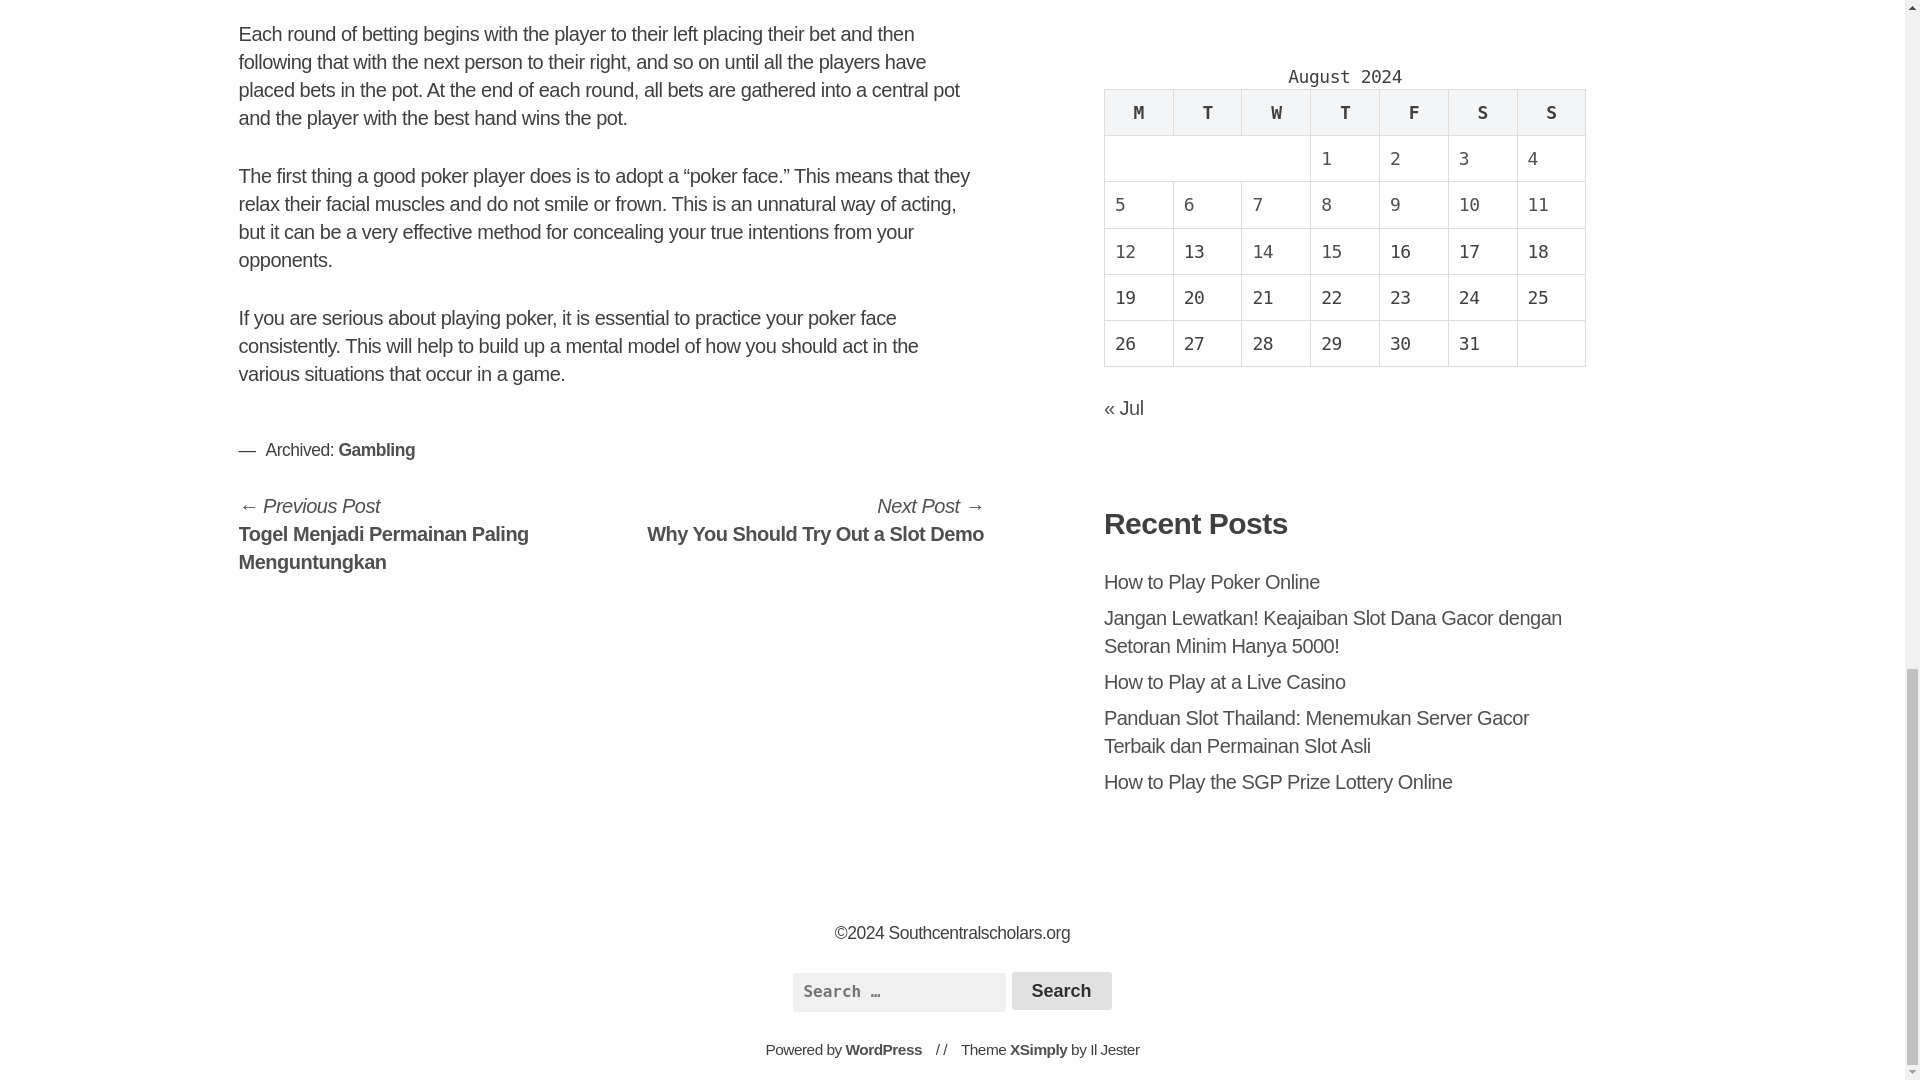  Describe the element at coordinates (1482, 112) in the screenshot. I see `Saturday` at that location.